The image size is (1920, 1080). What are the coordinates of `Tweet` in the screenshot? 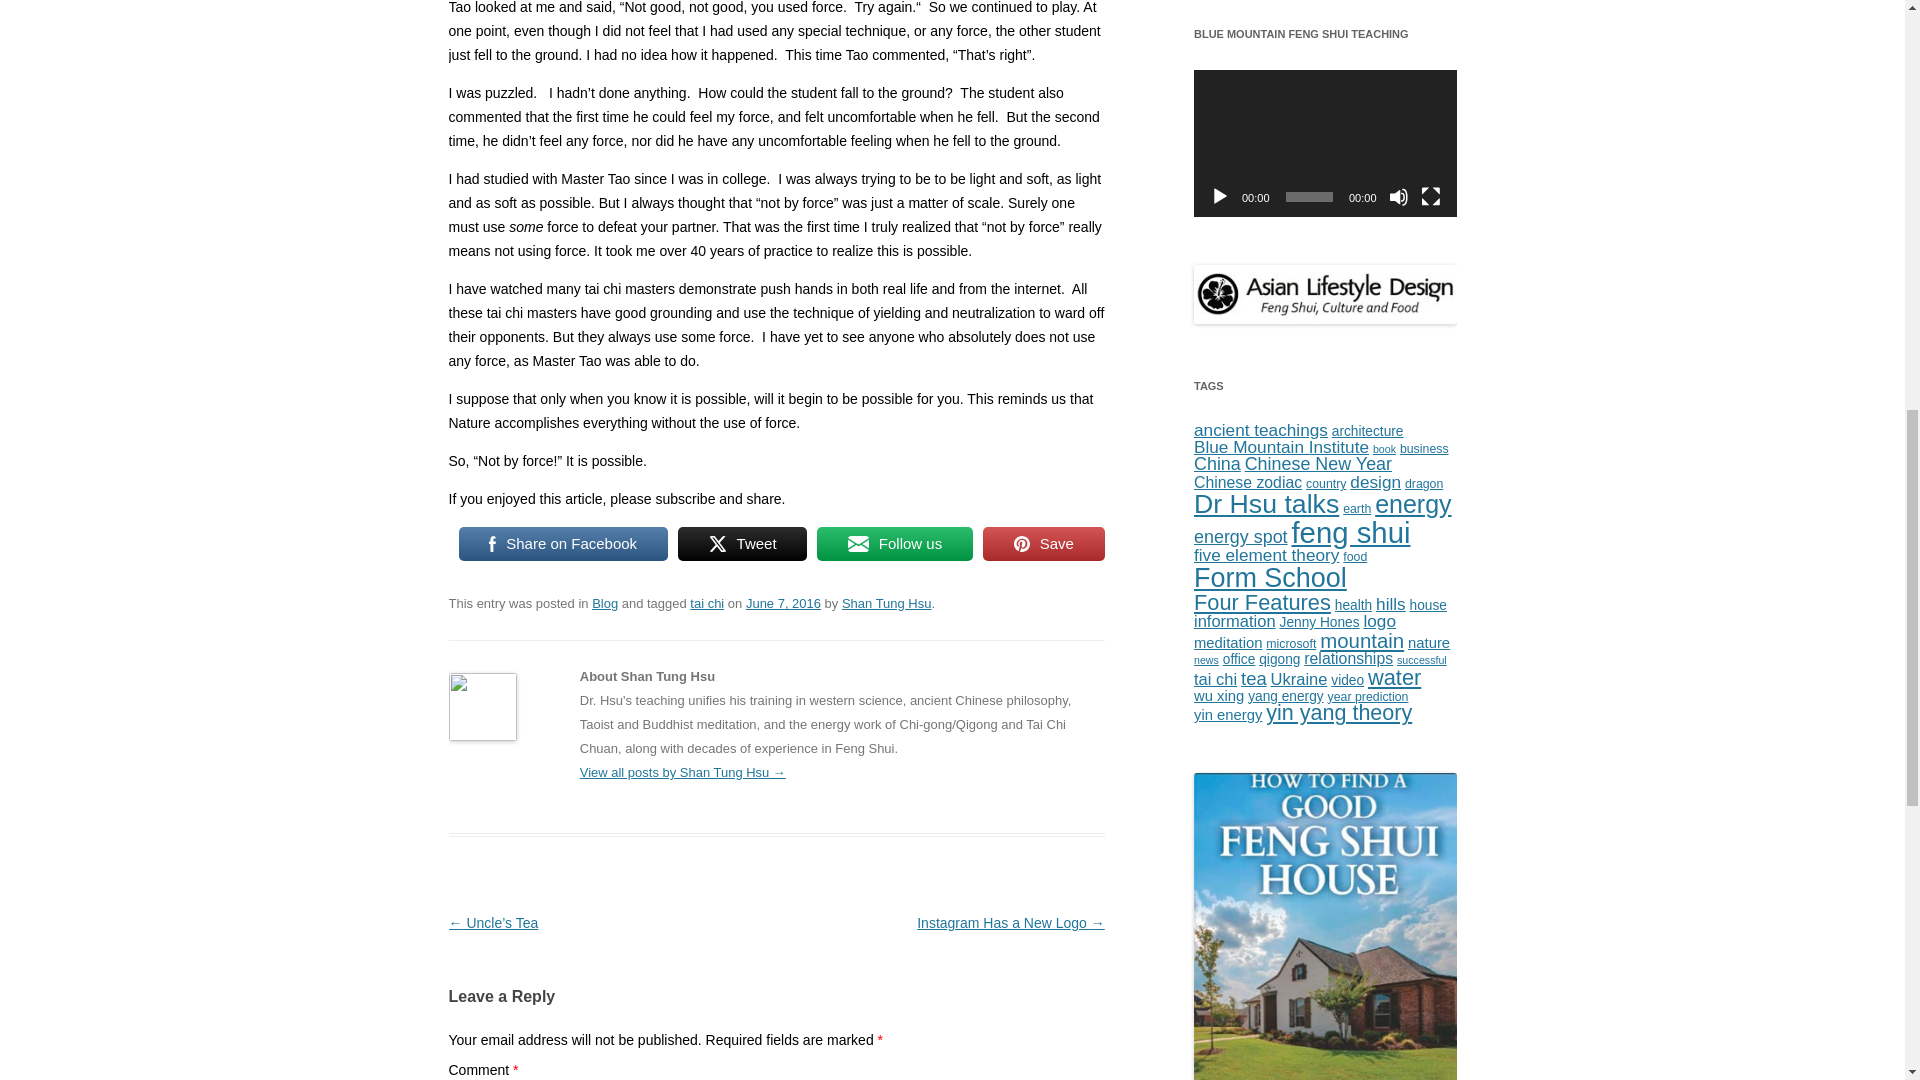 It's located at (742, 543).